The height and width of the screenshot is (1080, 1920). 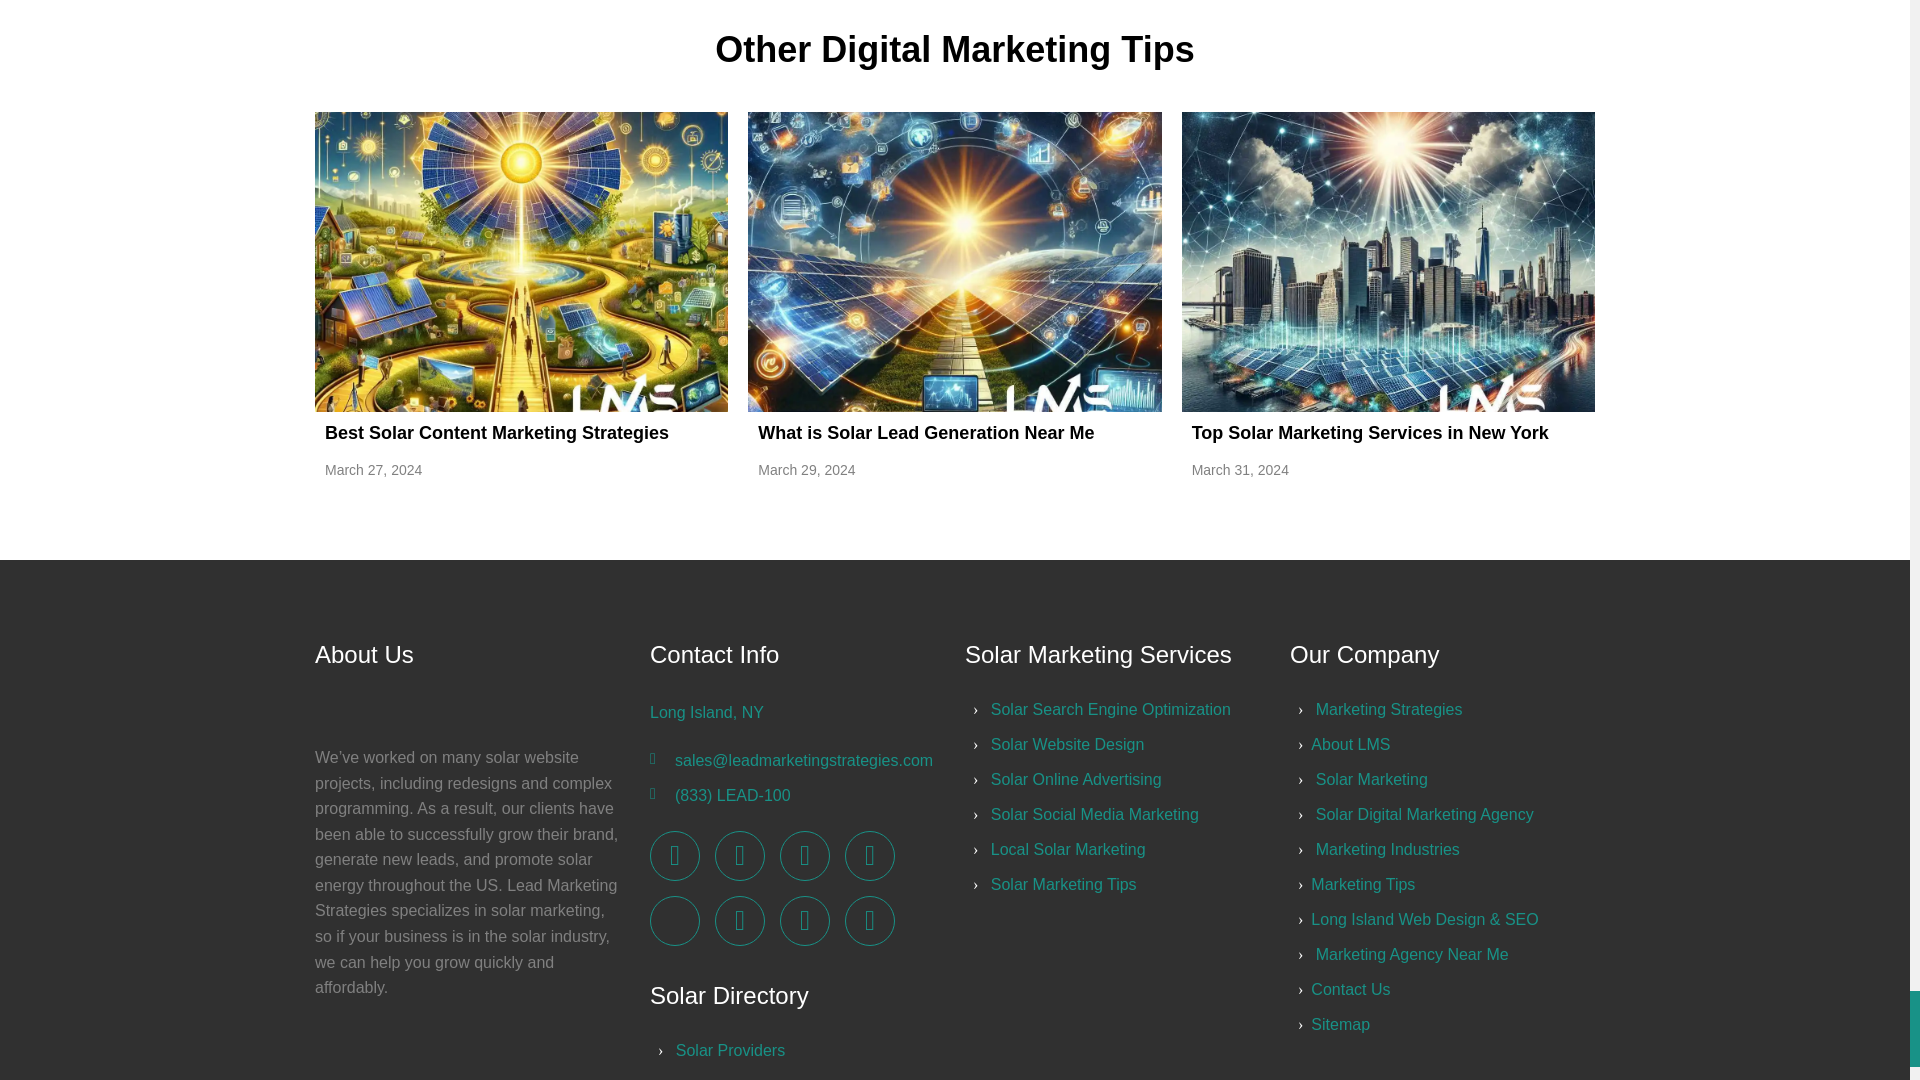 I want to click on Lead Marketing Strategies, so click(x=739, y=921).